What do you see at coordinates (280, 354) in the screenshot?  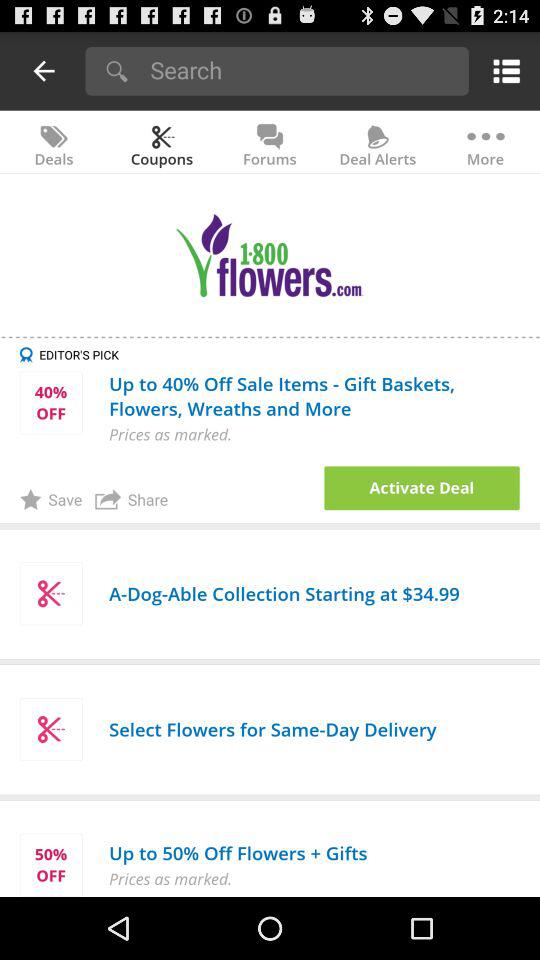 I see `open app above up to 40` at bounding box center [280, 354].